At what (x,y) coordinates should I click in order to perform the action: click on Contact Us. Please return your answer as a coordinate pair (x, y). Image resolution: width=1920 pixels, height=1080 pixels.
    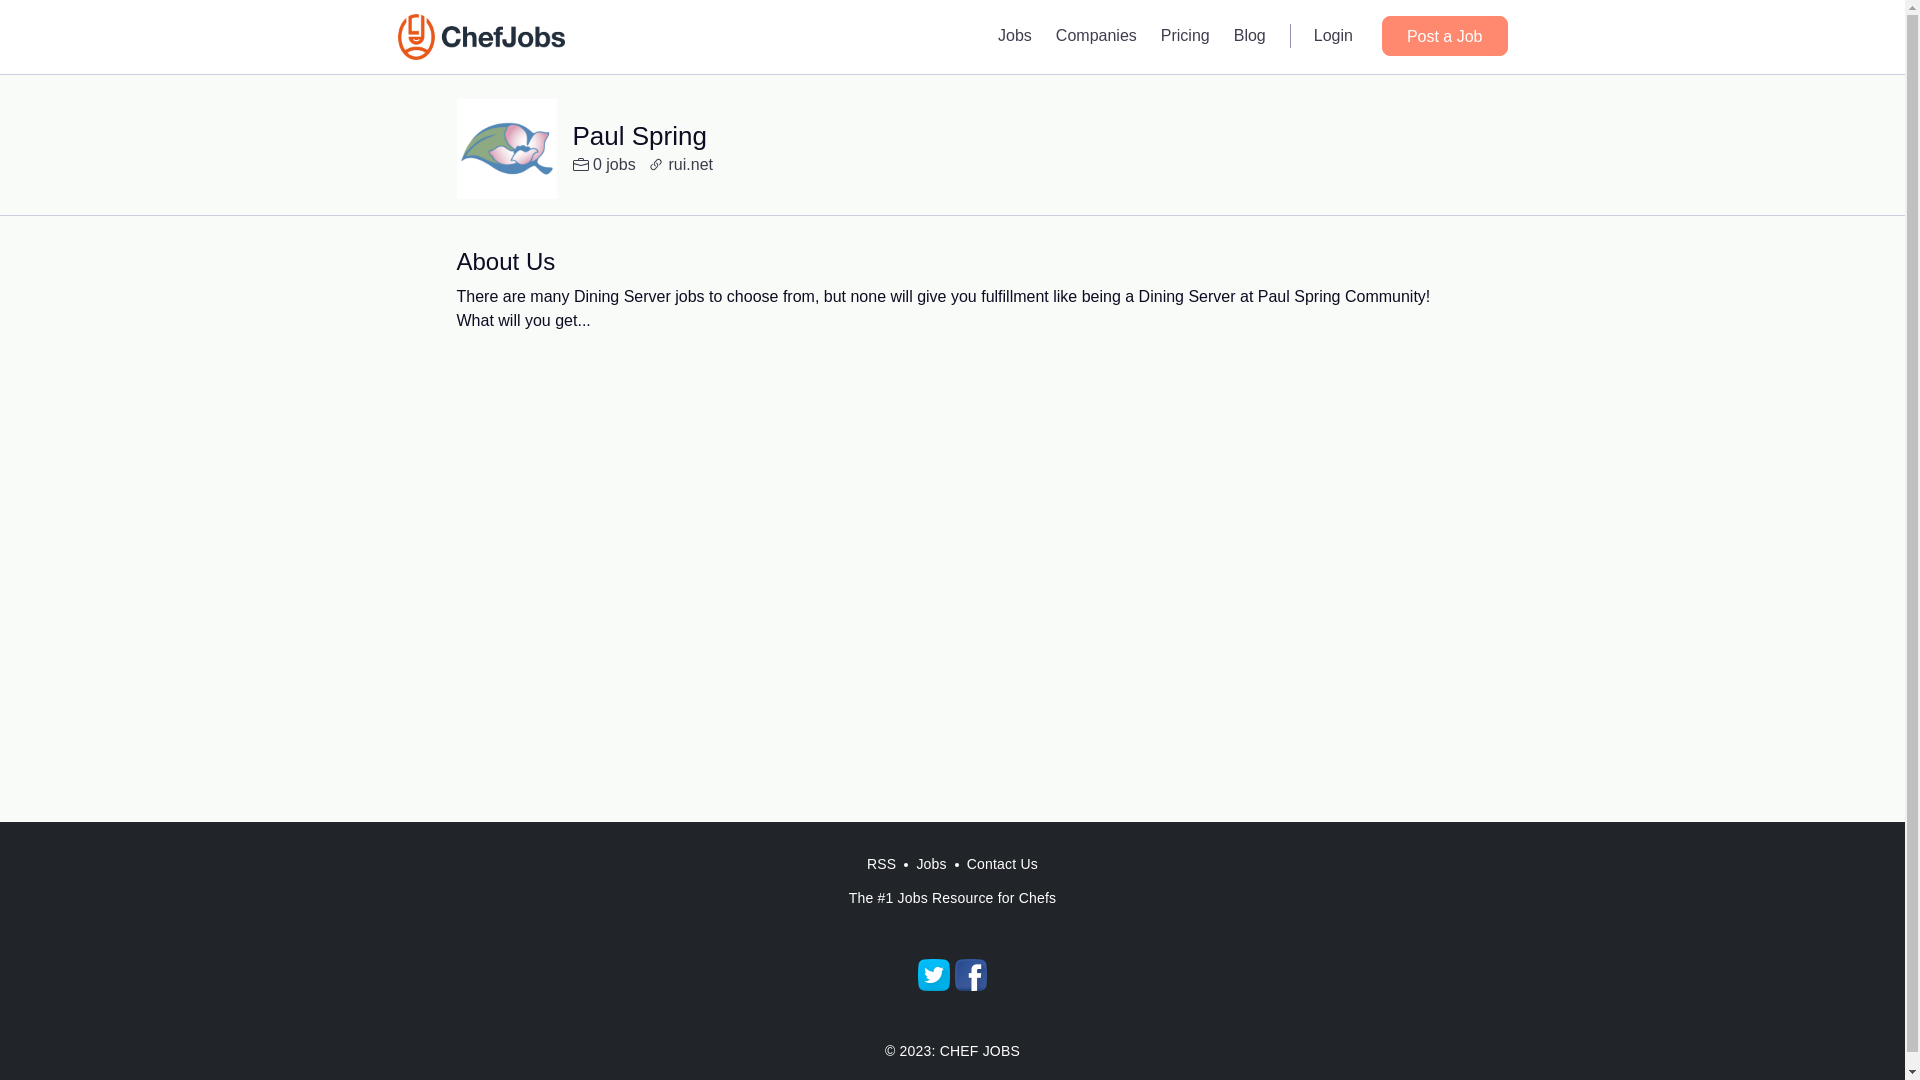
    Looking at the image, I should click on (1002, 864).